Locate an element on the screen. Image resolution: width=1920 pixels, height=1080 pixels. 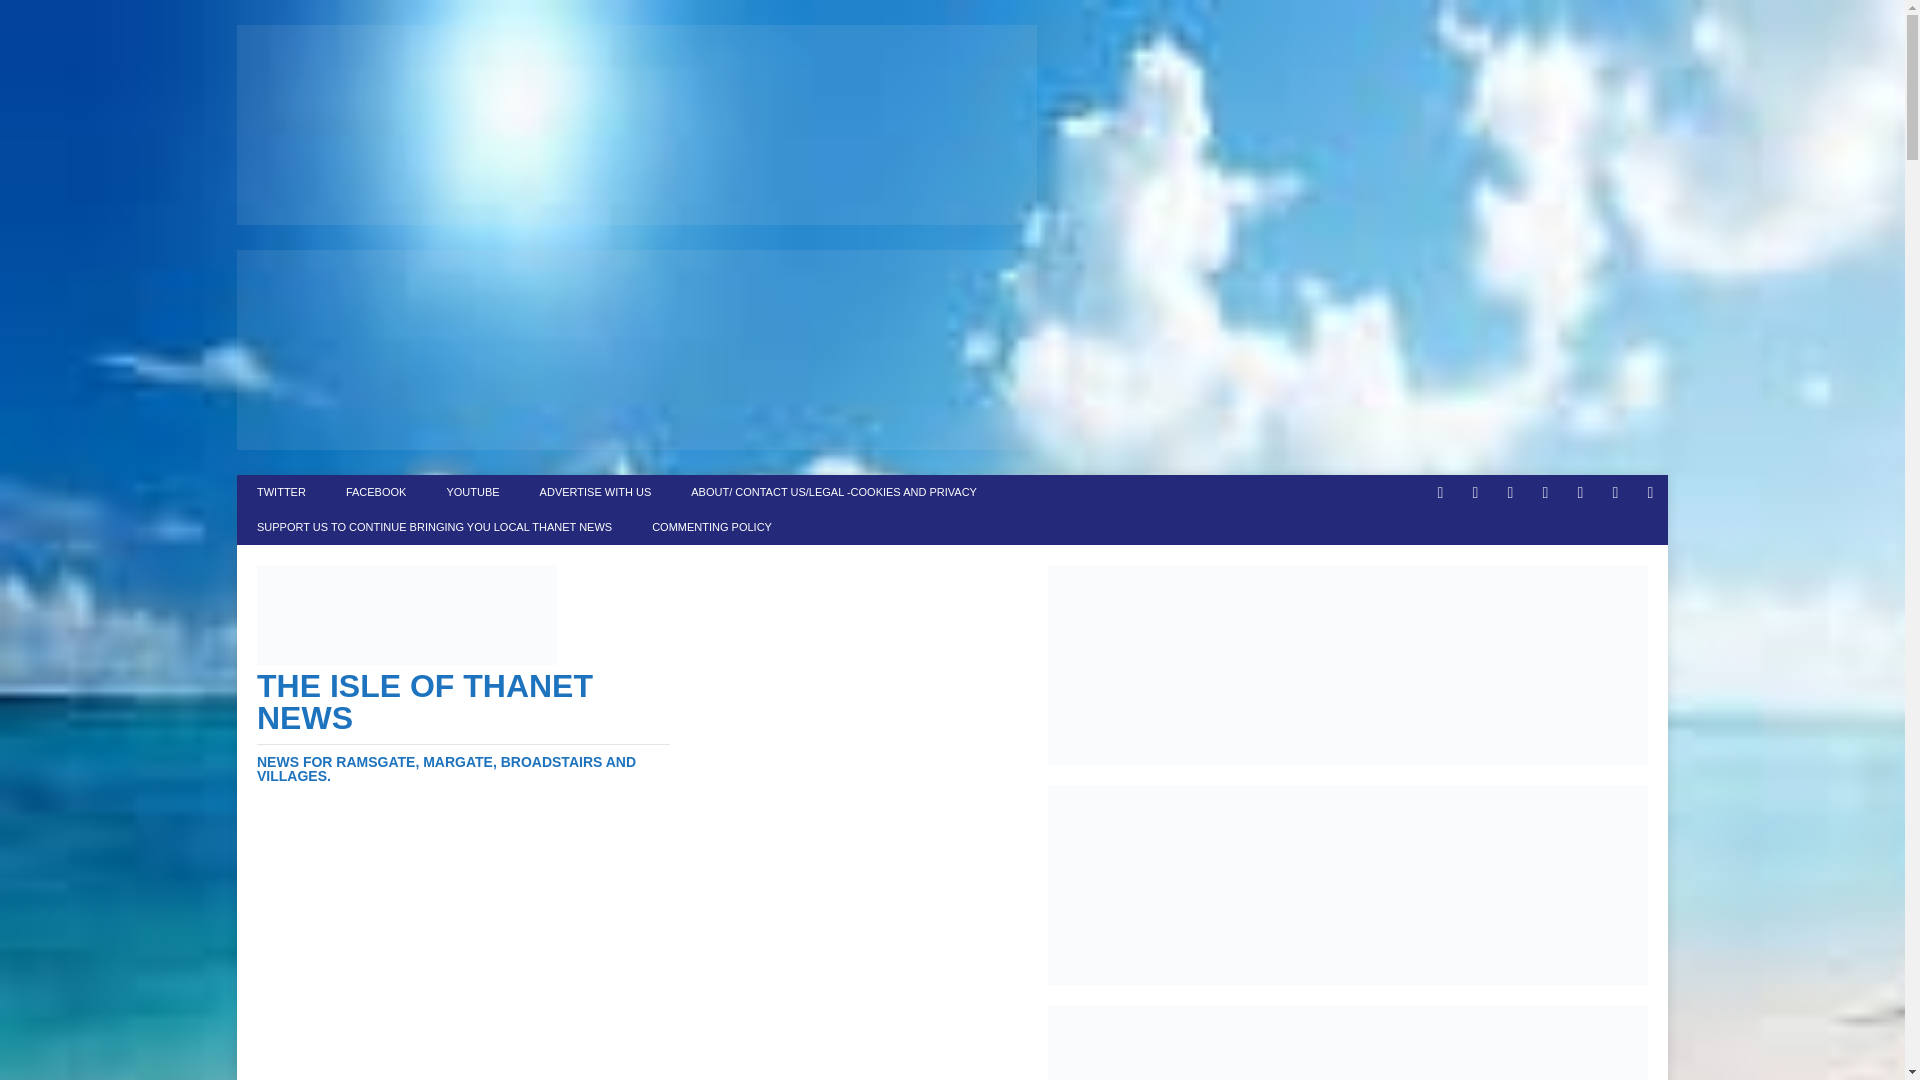
The Isle Of Thanet News is located at coordinates (464, 726).